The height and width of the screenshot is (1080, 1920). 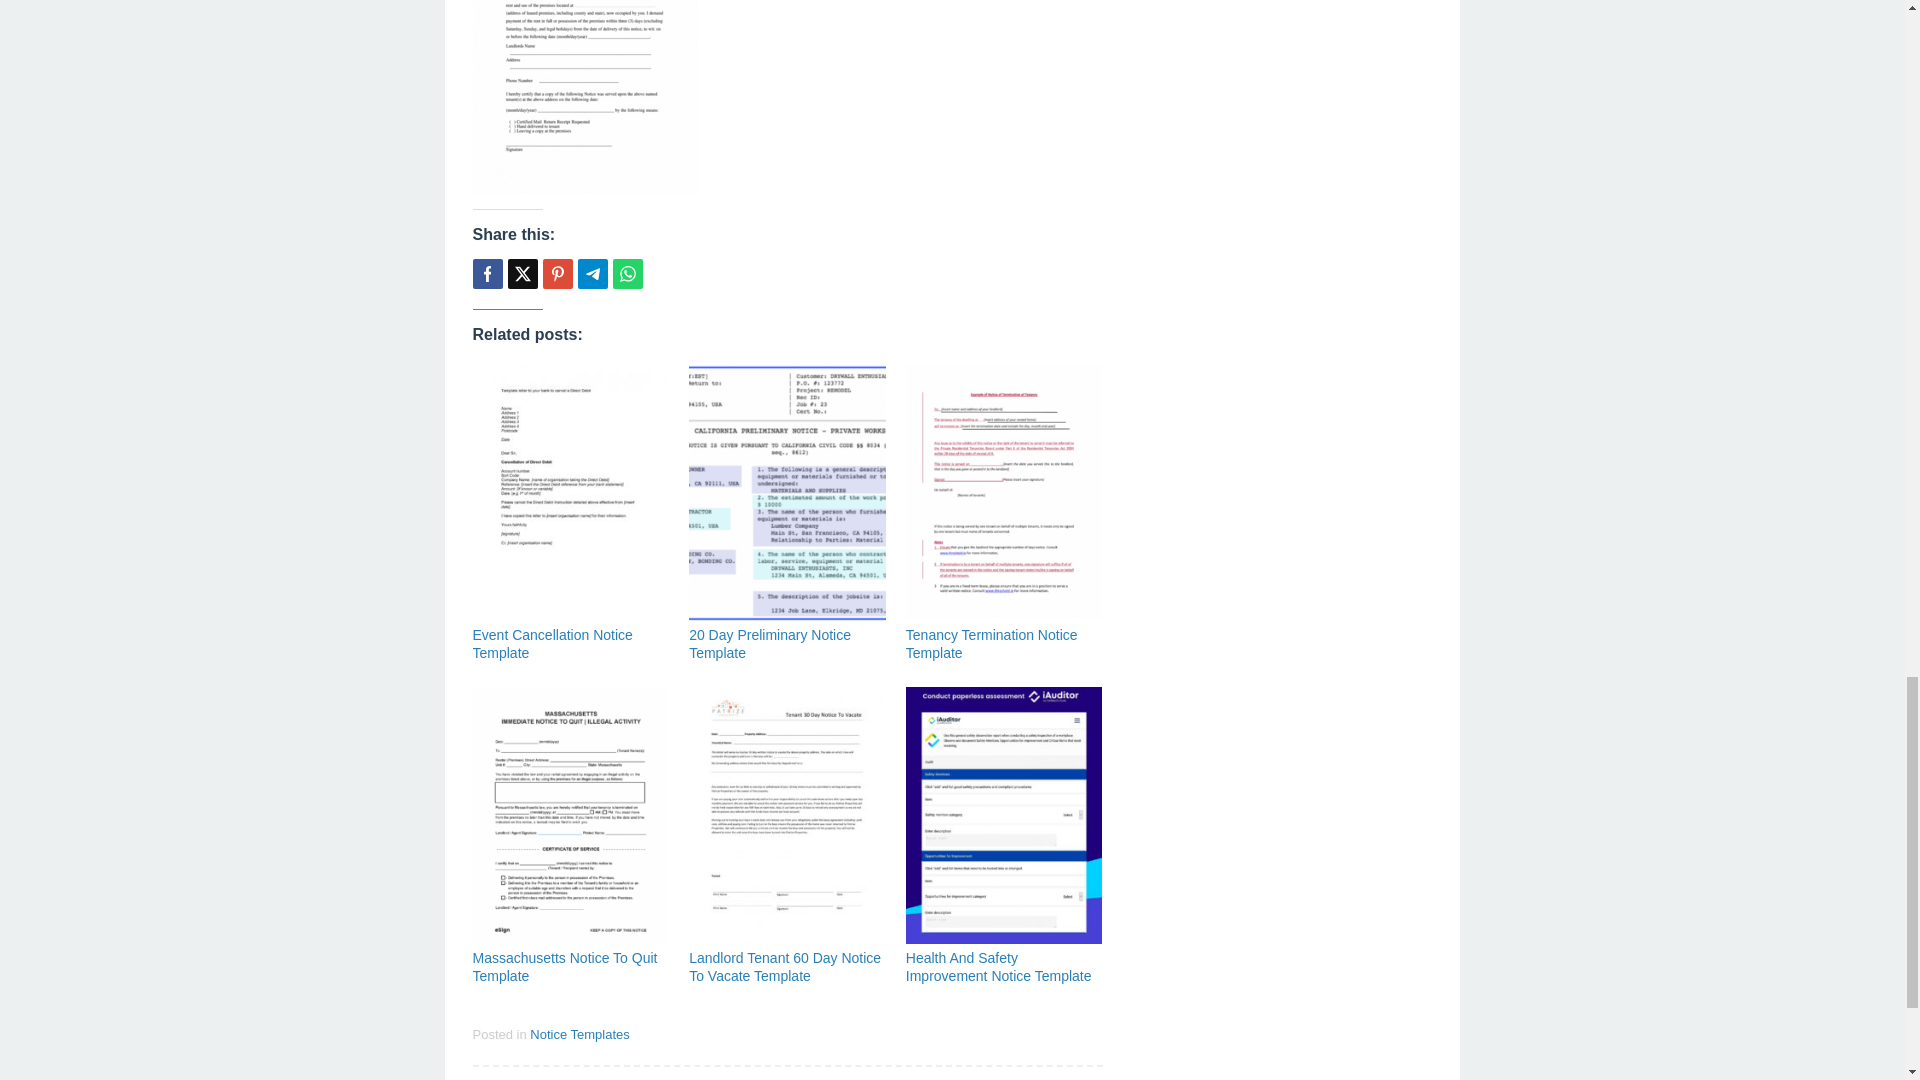 I want to click on Whatsapp, so click(x=626, y=274).